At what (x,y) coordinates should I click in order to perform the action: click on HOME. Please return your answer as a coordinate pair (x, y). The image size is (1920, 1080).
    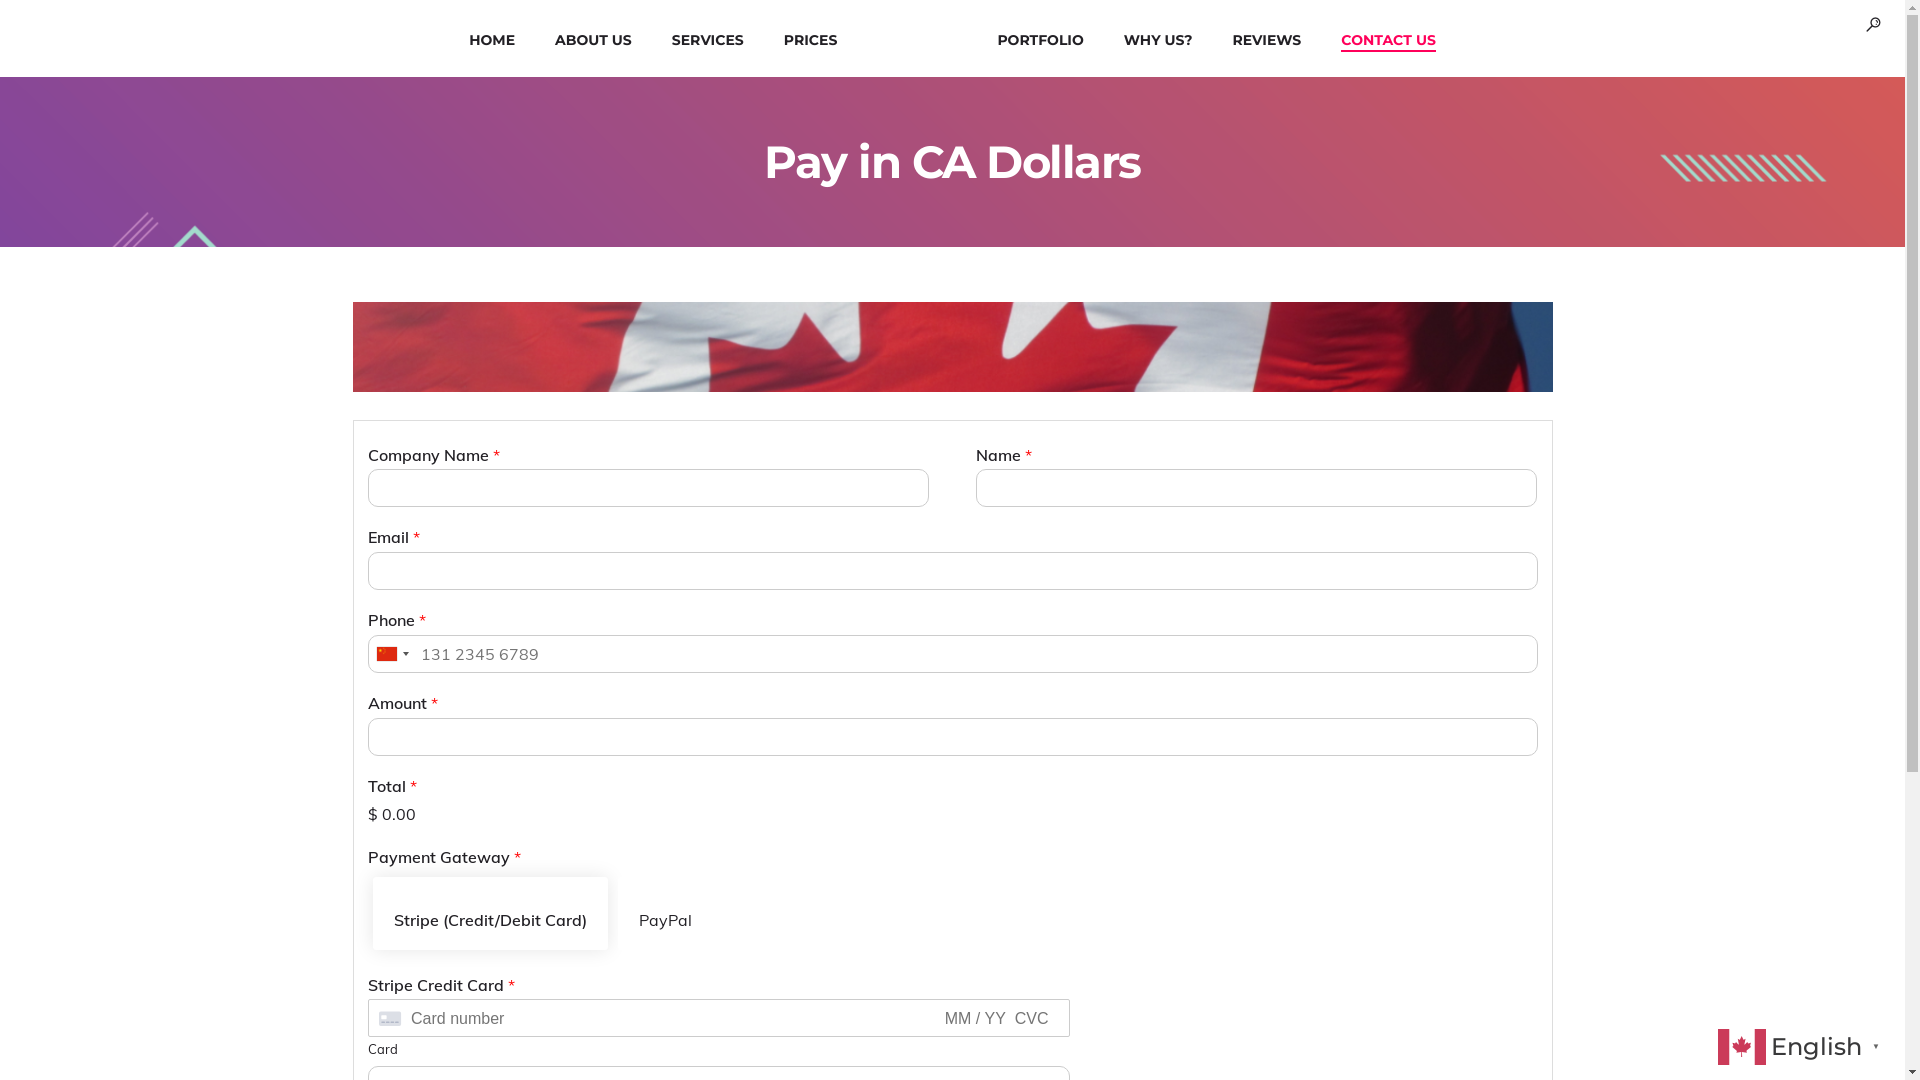
    Looking at the image, I should click on (492, 38).